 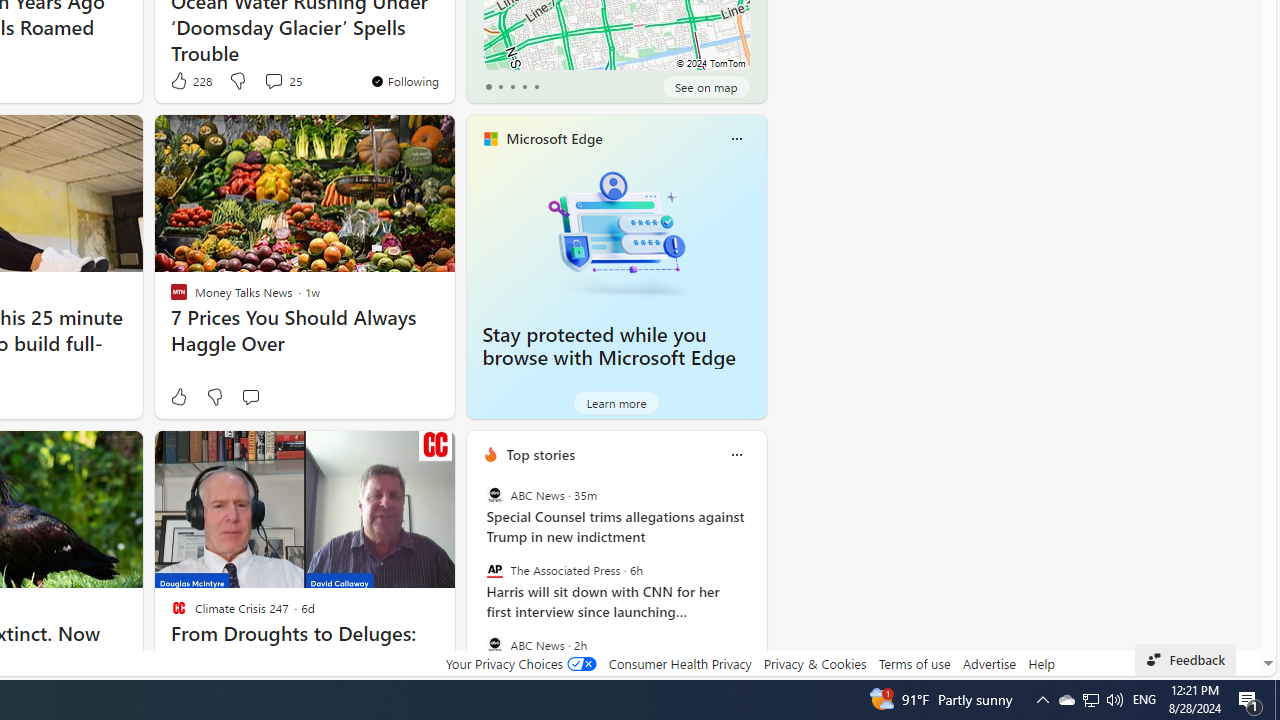 I want to click on Learn more, so click(x=616, y=402).